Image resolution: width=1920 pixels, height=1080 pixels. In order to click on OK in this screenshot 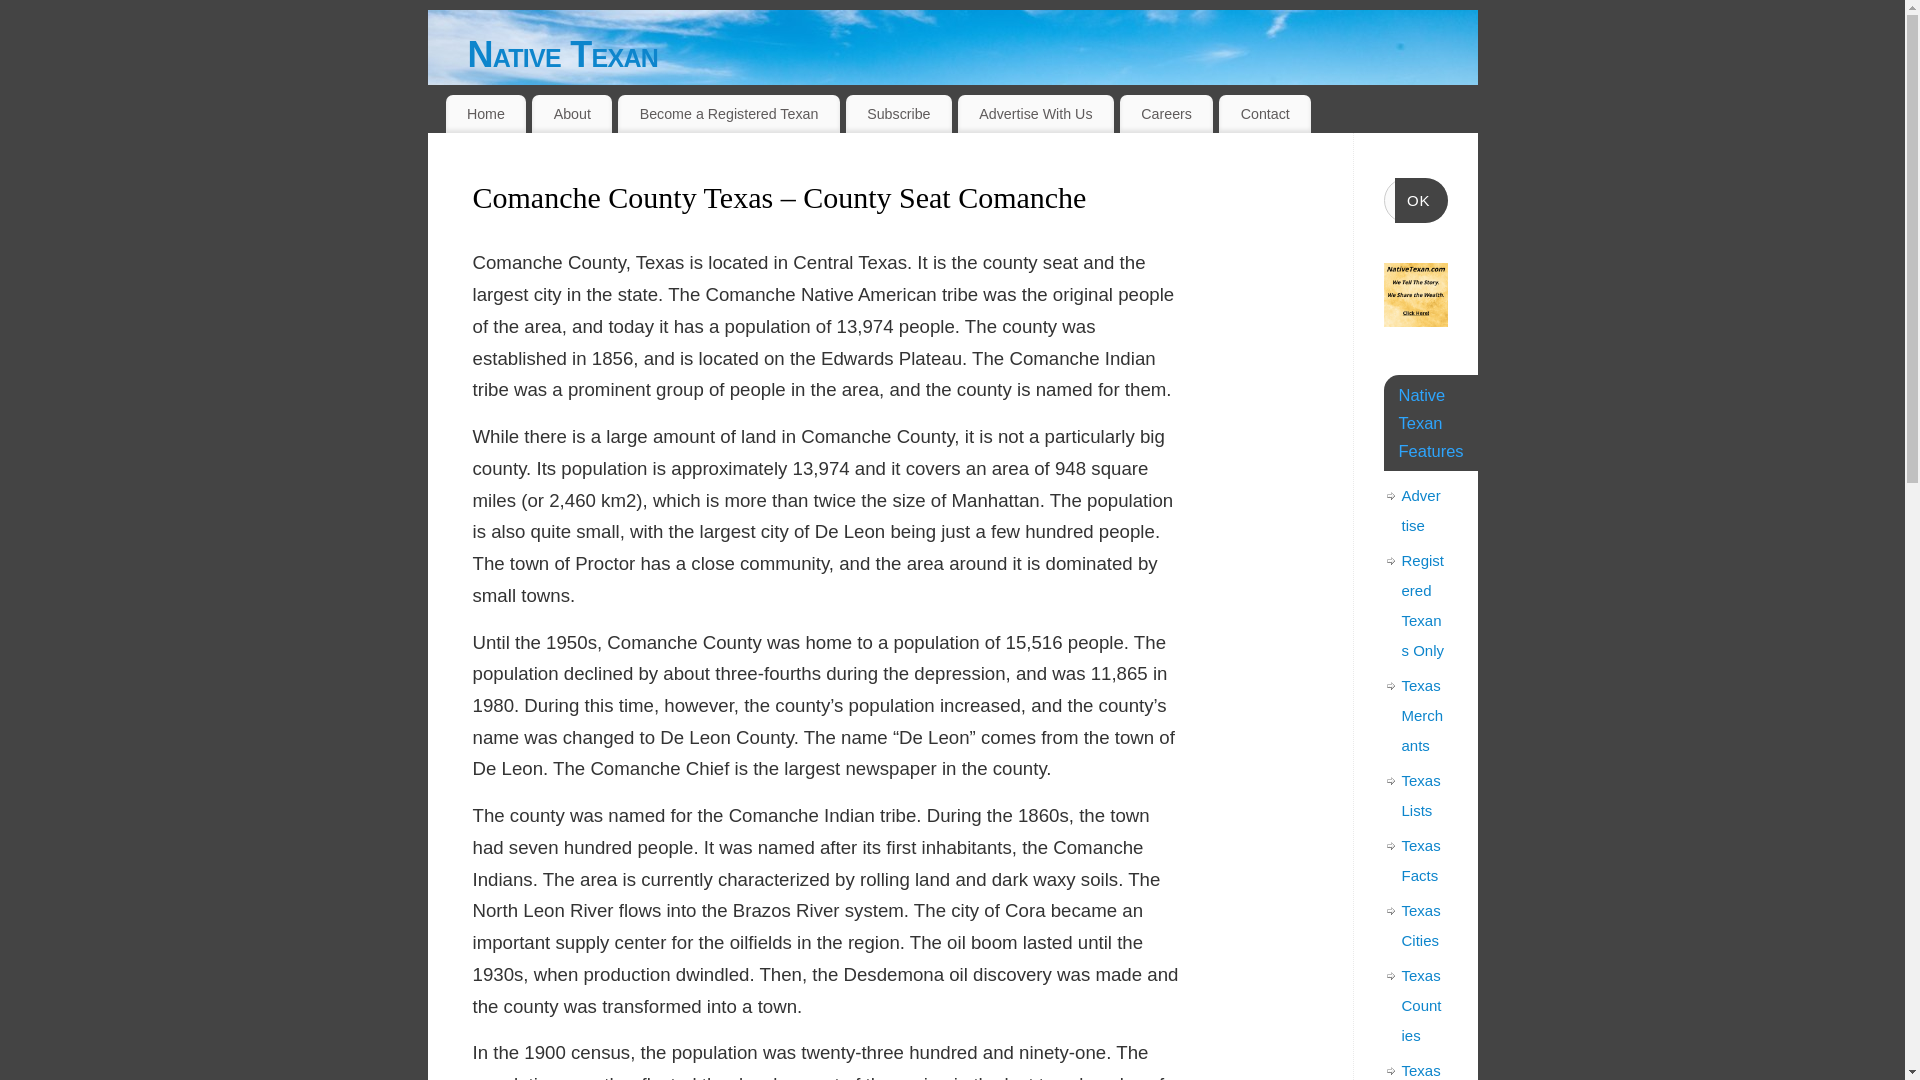, I will do `click(1421, 200)`.